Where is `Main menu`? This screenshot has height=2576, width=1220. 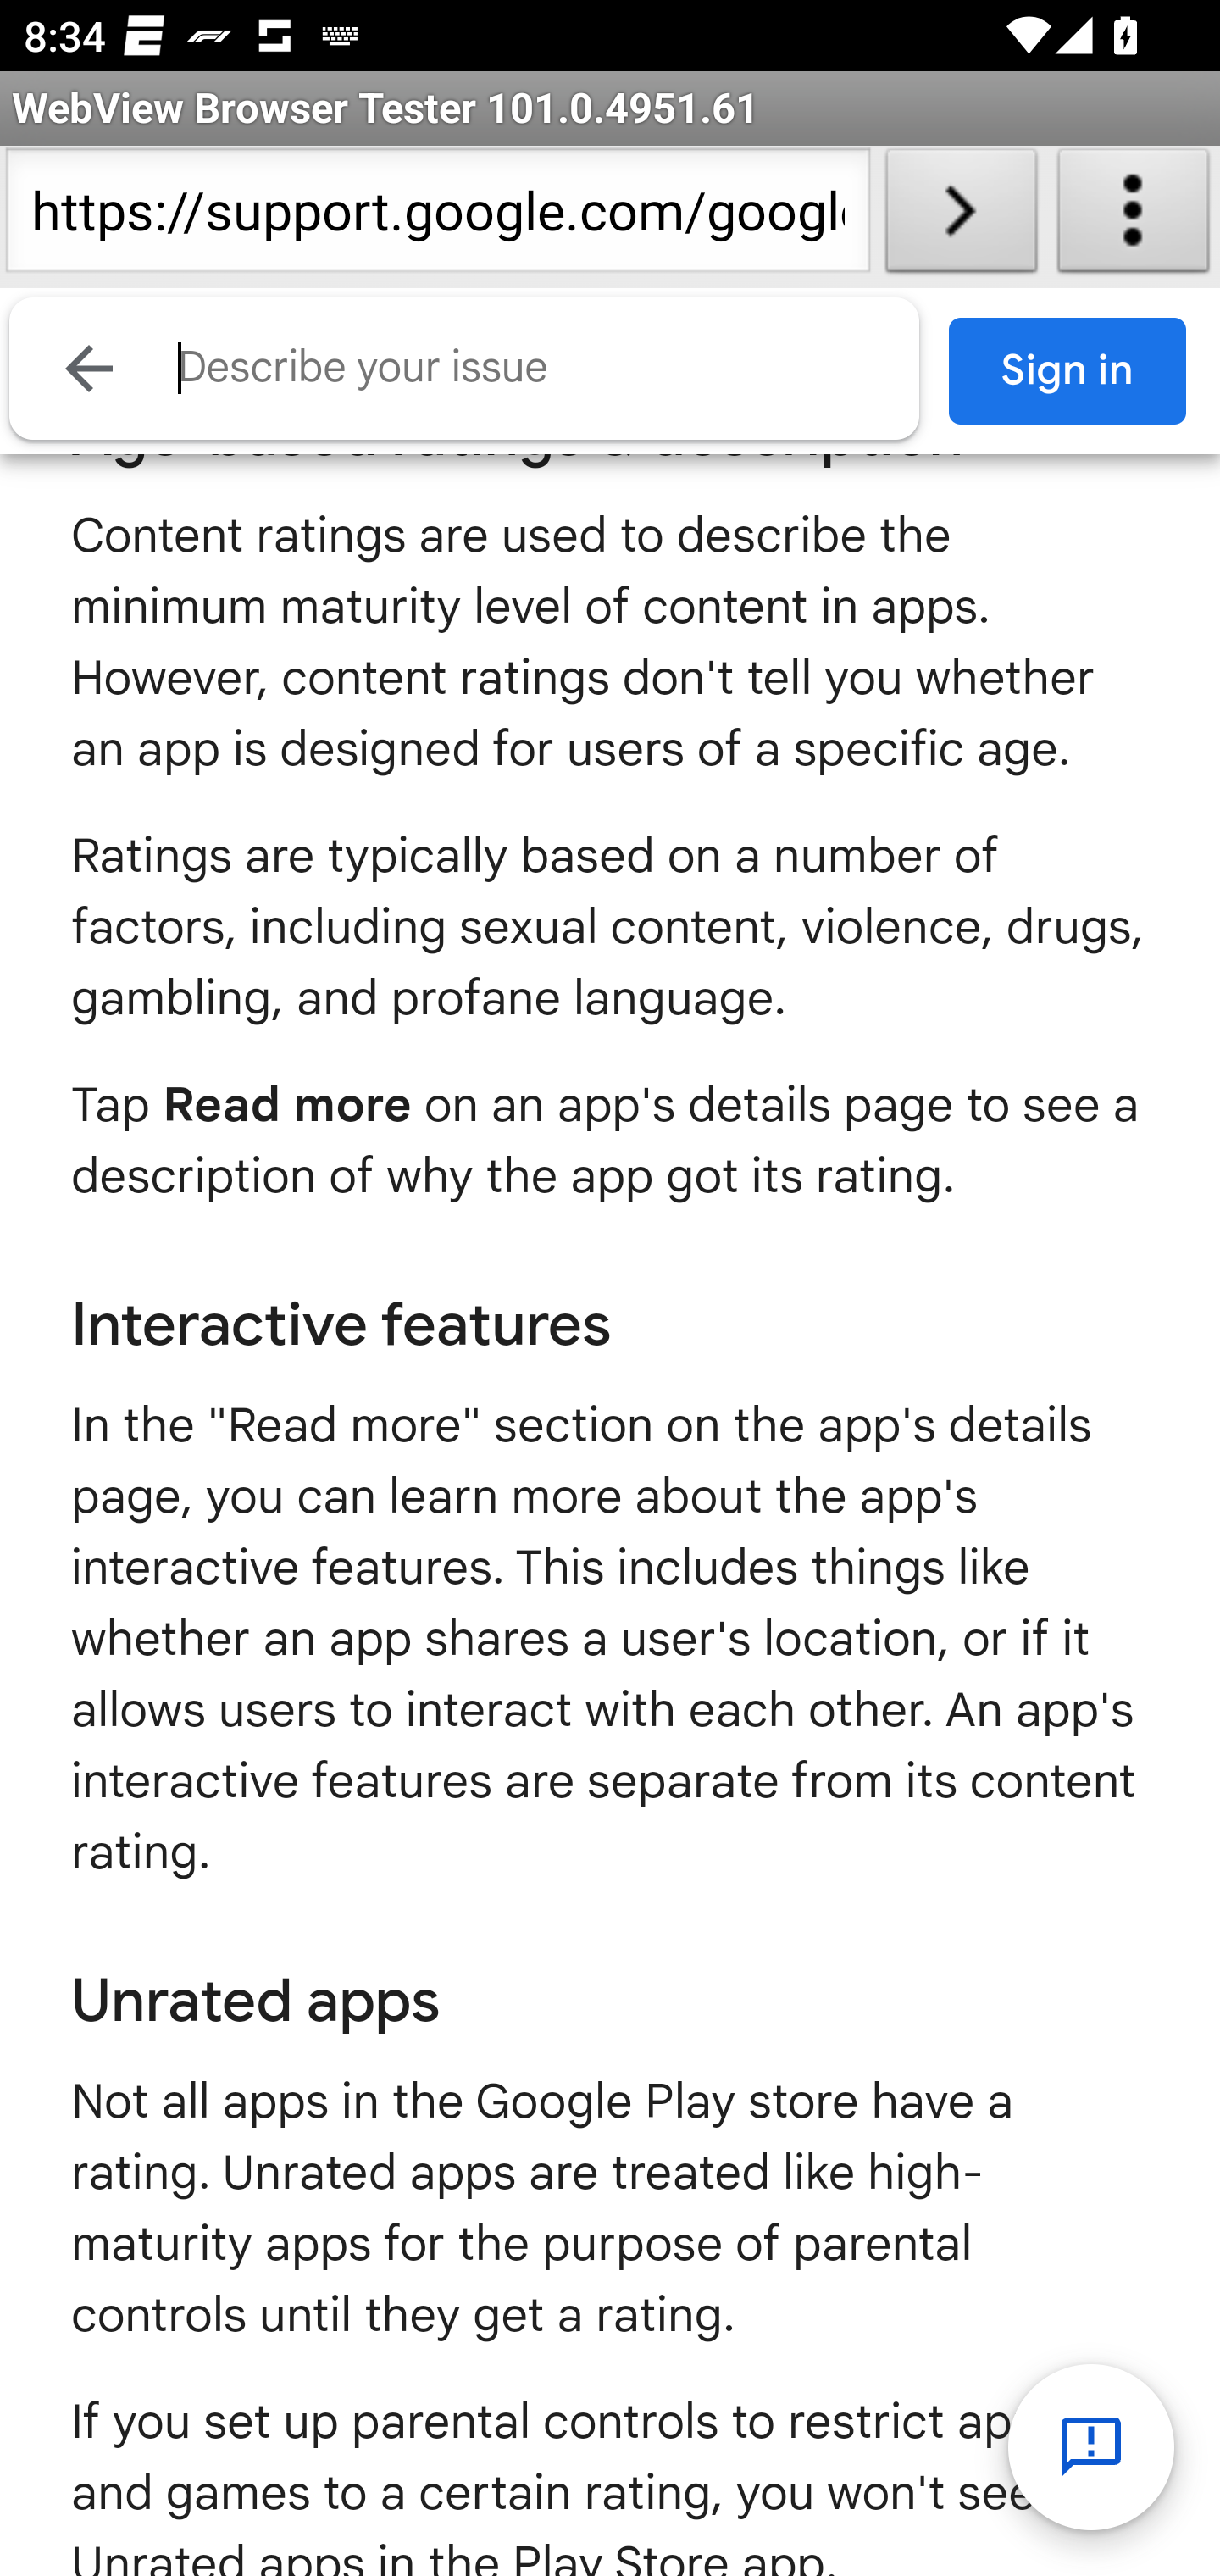
Main menu is located at coordinates (95, 371).